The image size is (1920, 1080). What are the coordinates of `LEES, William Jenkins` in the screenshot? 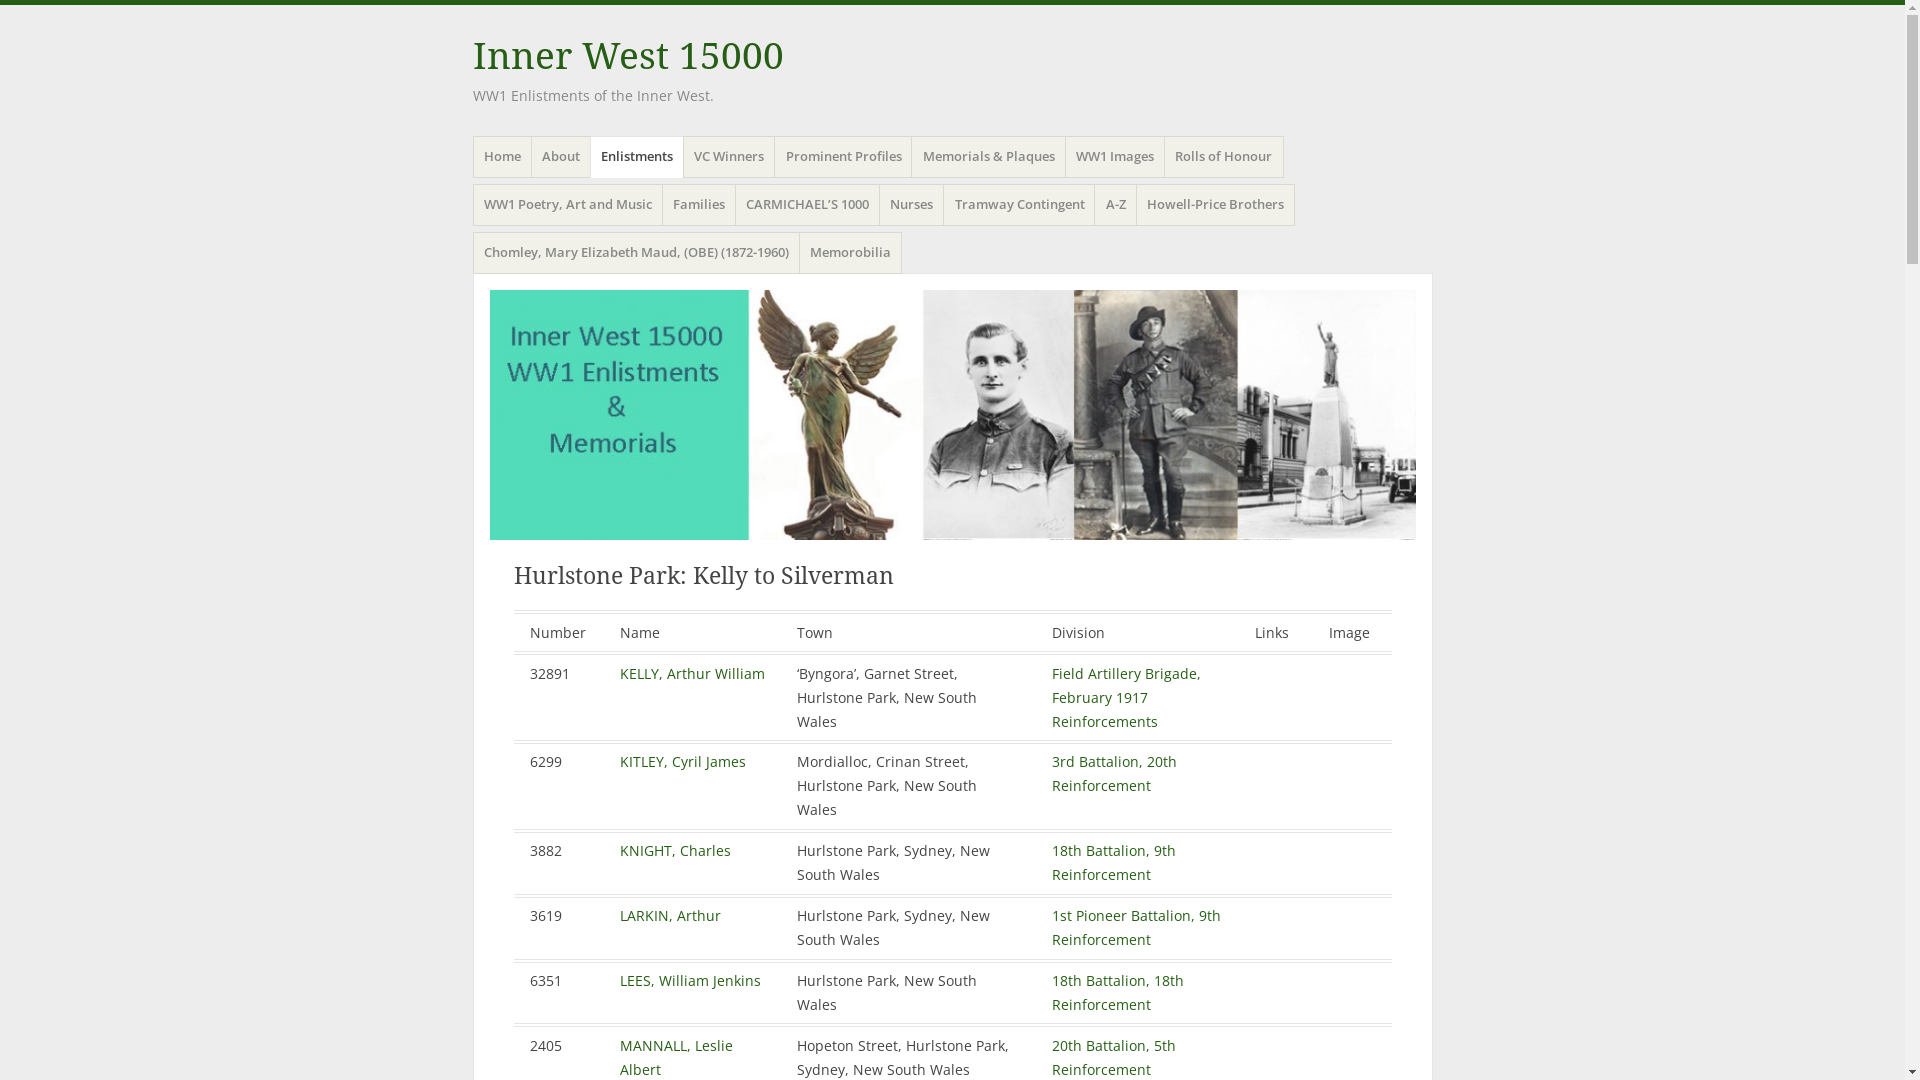 It's located at (690, 980).